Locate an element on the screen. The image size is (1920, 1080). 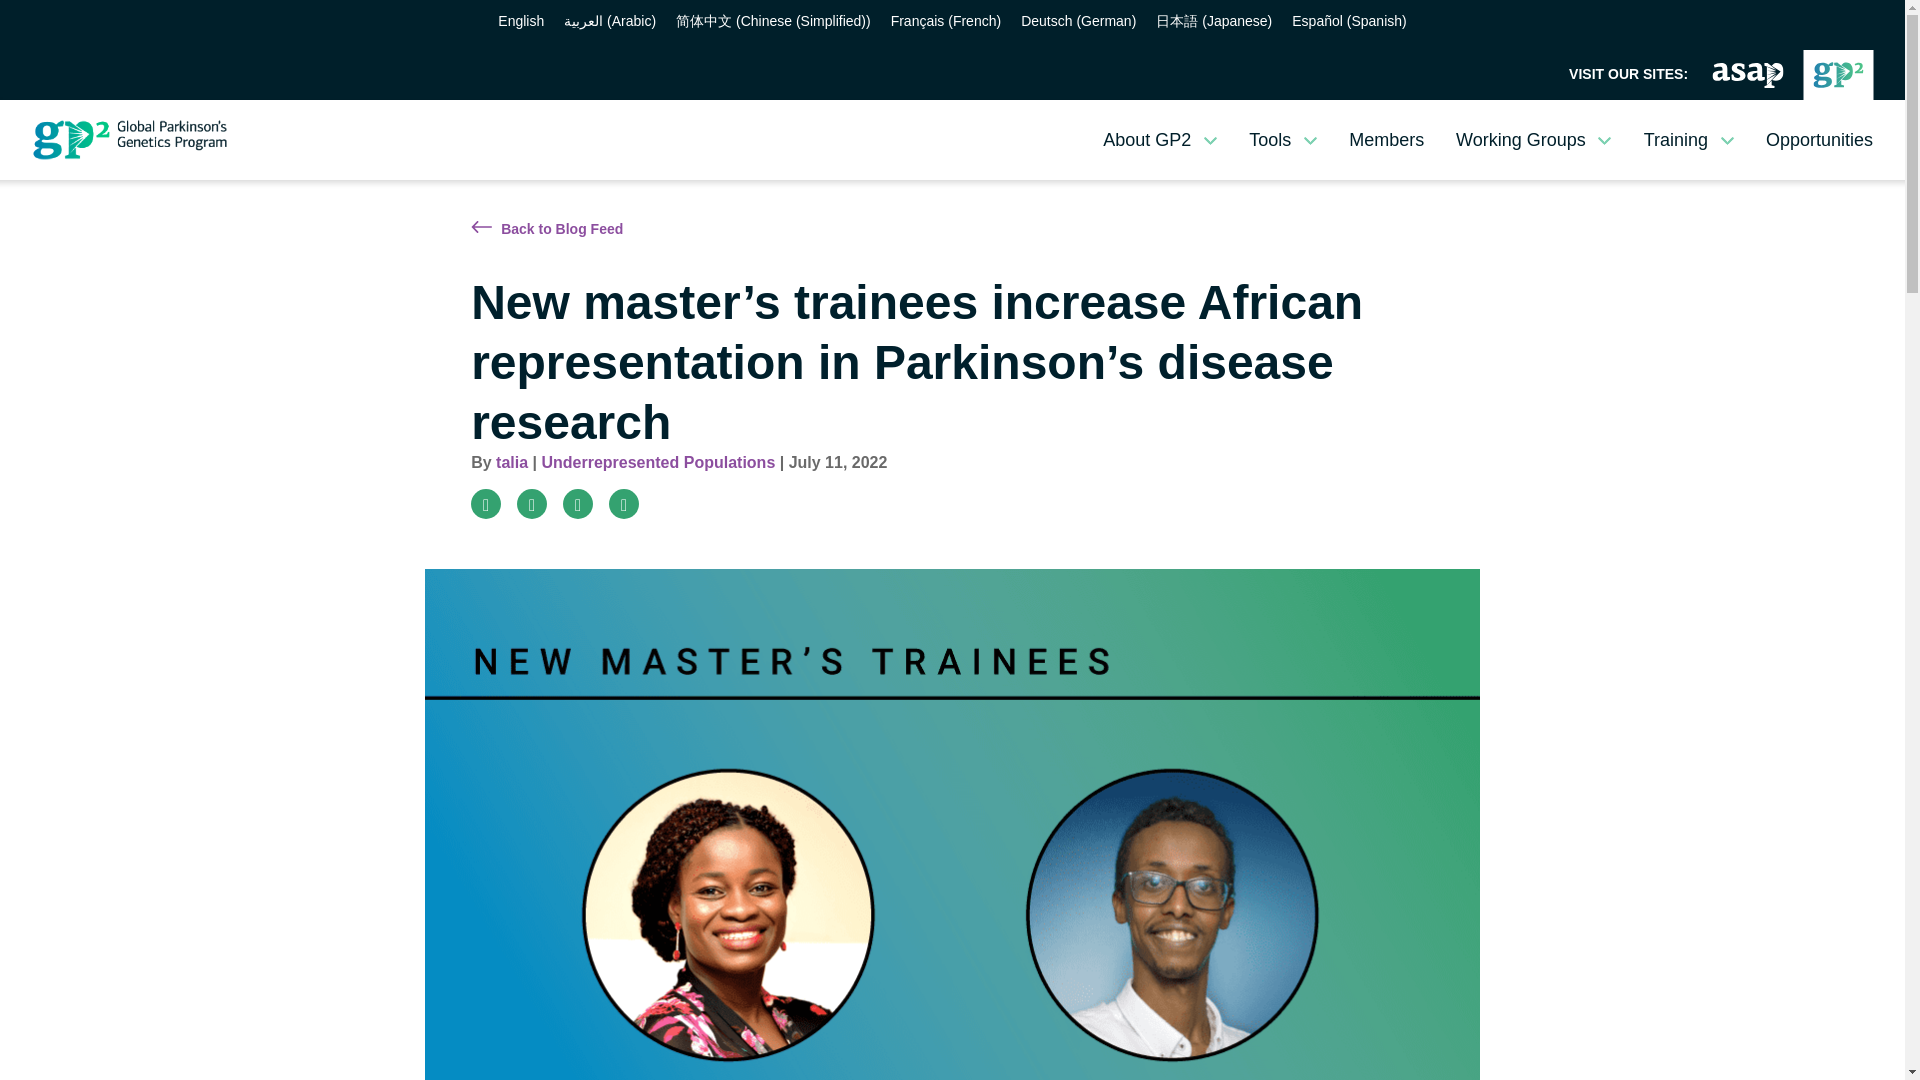
Working Groups is located at coordinates (1534, 139).